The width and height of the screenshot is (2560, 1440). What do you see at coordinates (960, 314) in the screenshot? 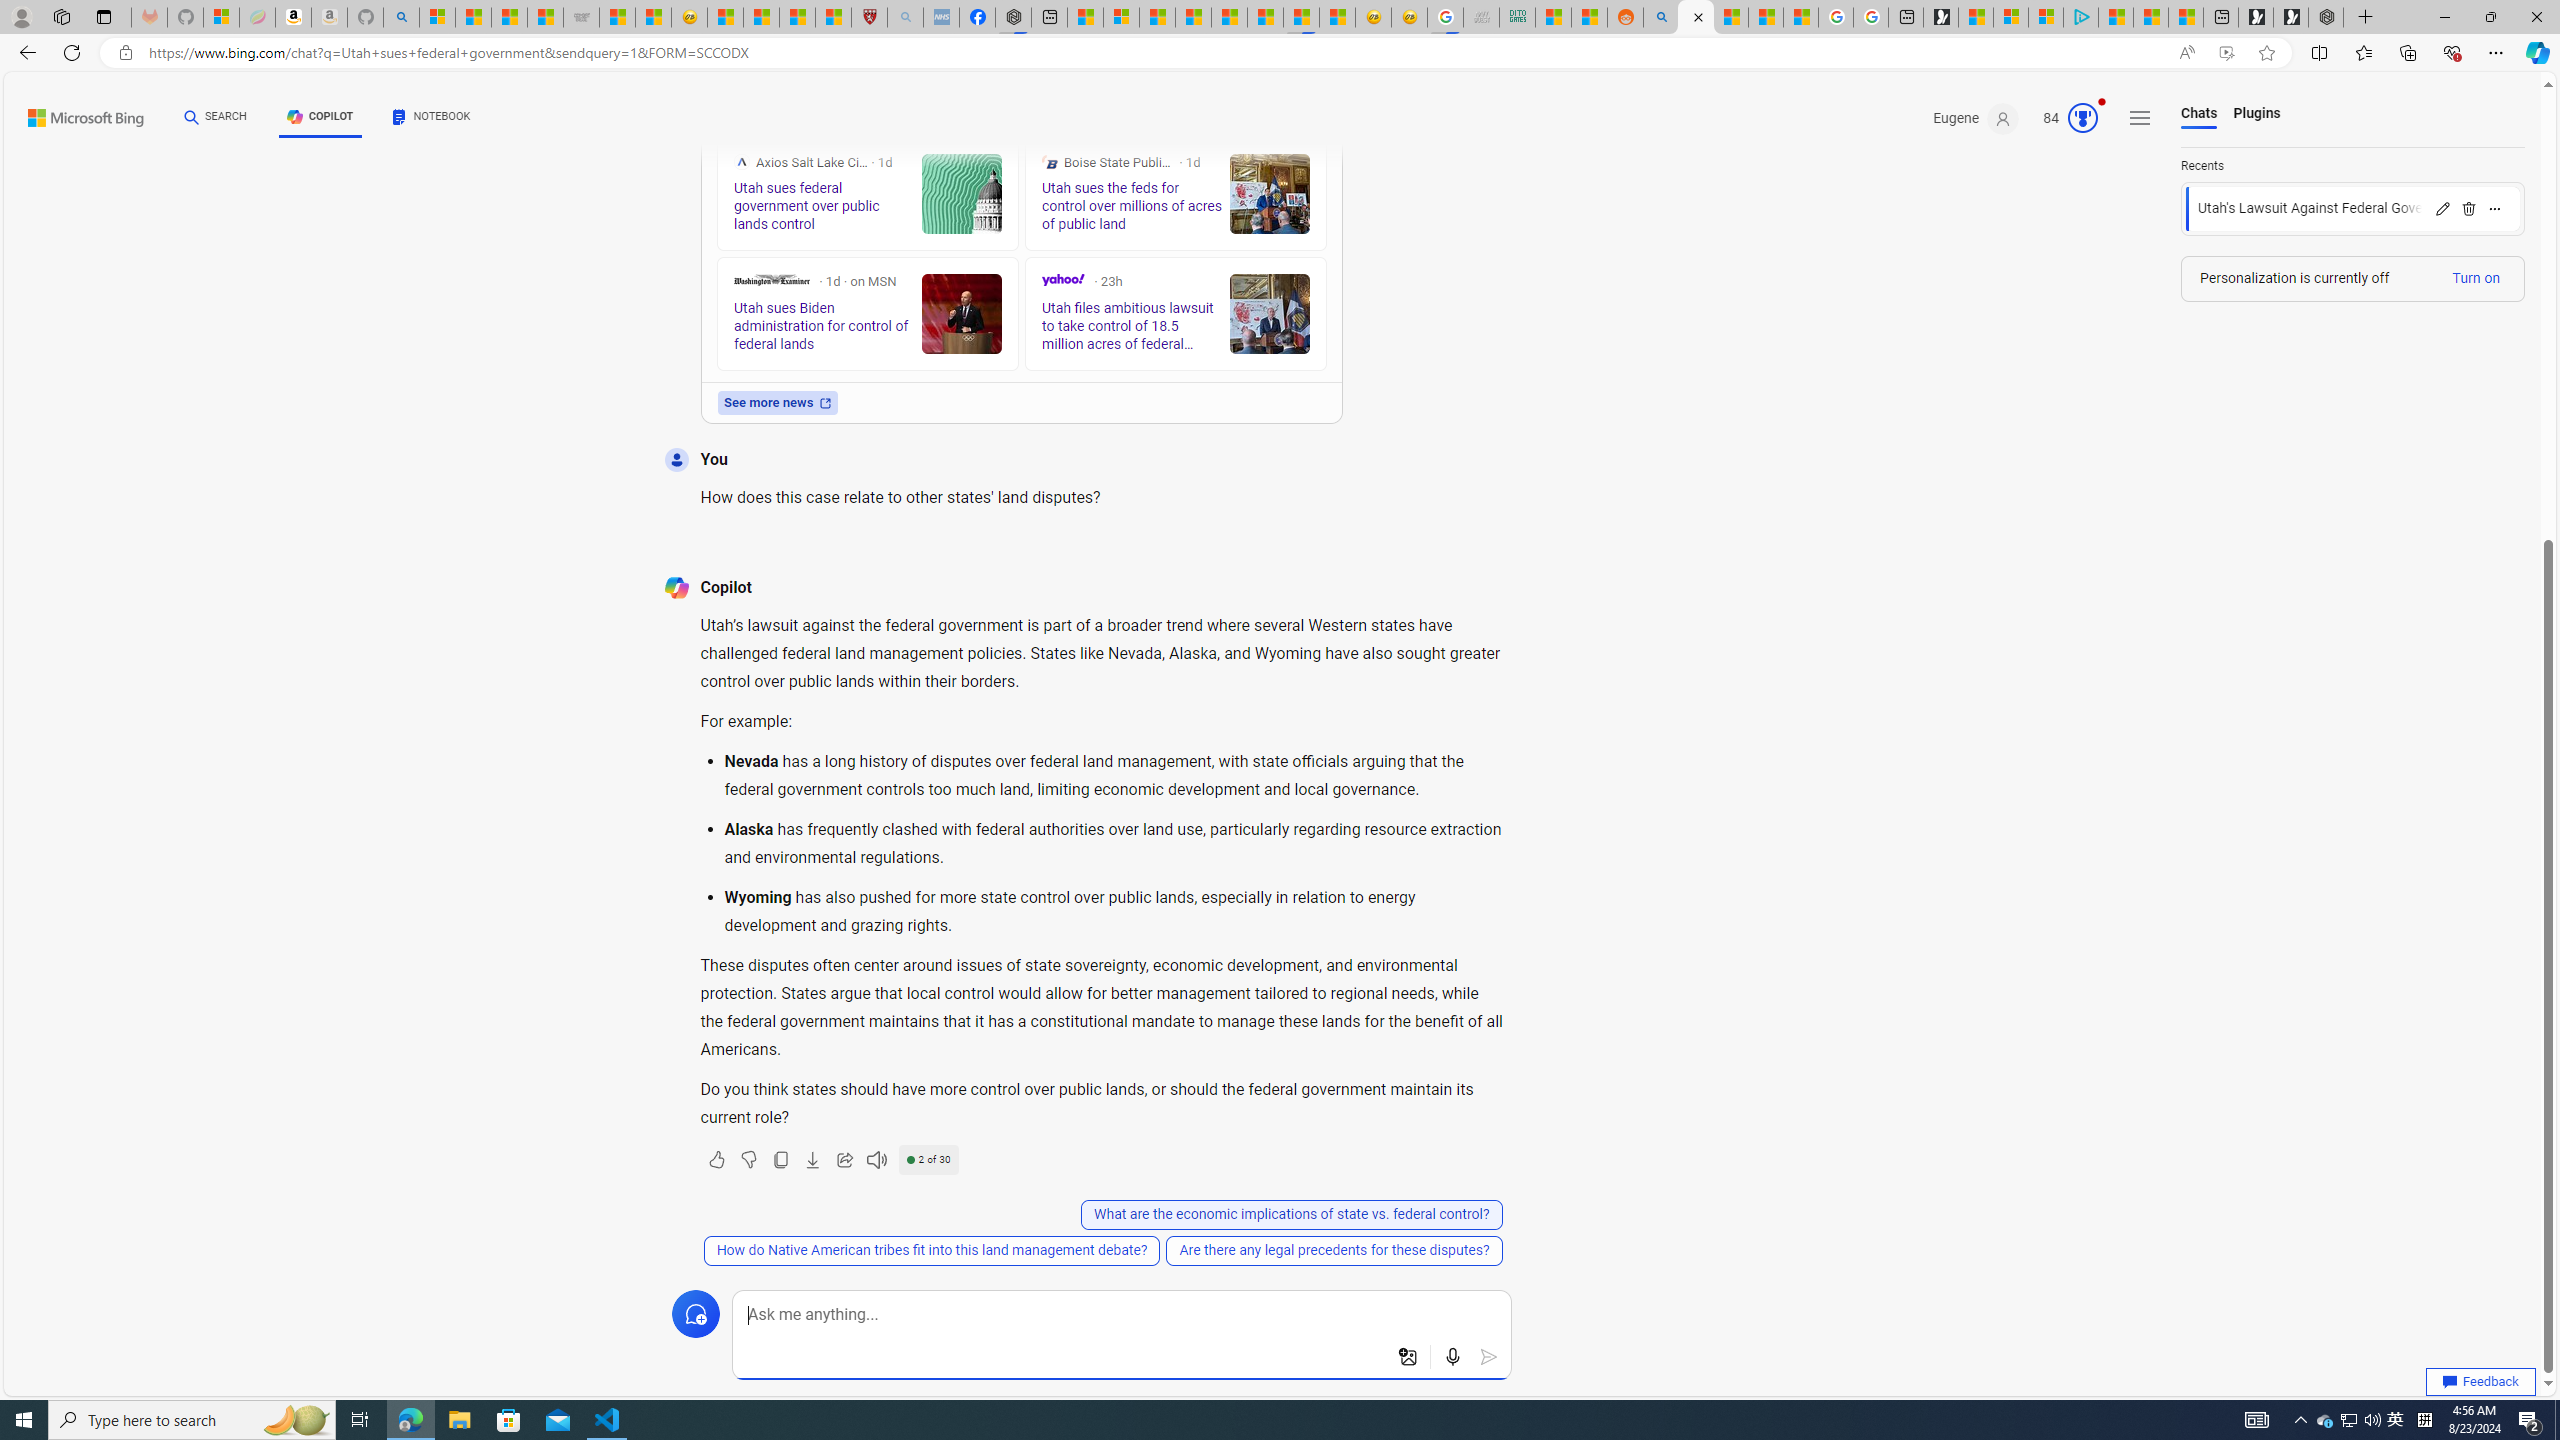
I see `Utah sues Biden administration for control of federal lands` at bounding box center [960, 314].